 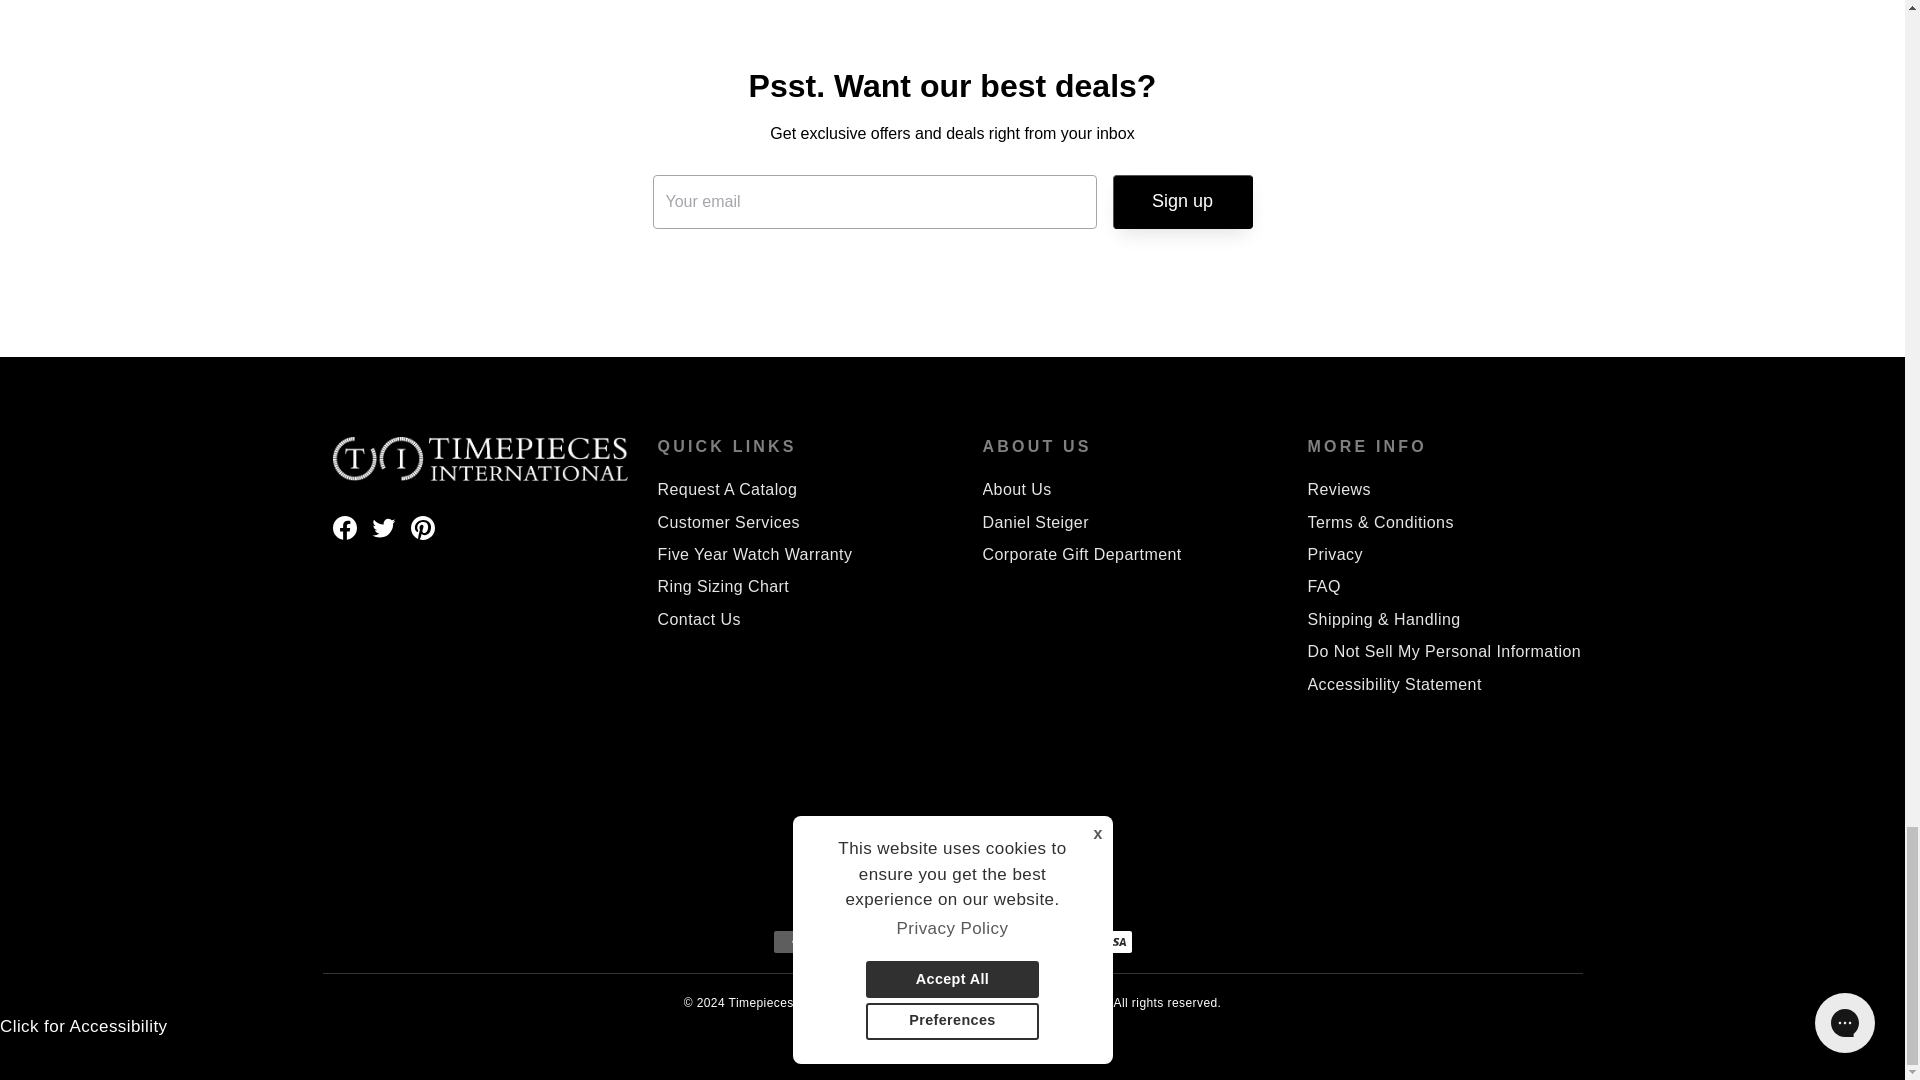 What do you see at coordinates (344, 526) in the screenshot?
I see `Timepieces International on Facebook` at bounding box center [344, 526].